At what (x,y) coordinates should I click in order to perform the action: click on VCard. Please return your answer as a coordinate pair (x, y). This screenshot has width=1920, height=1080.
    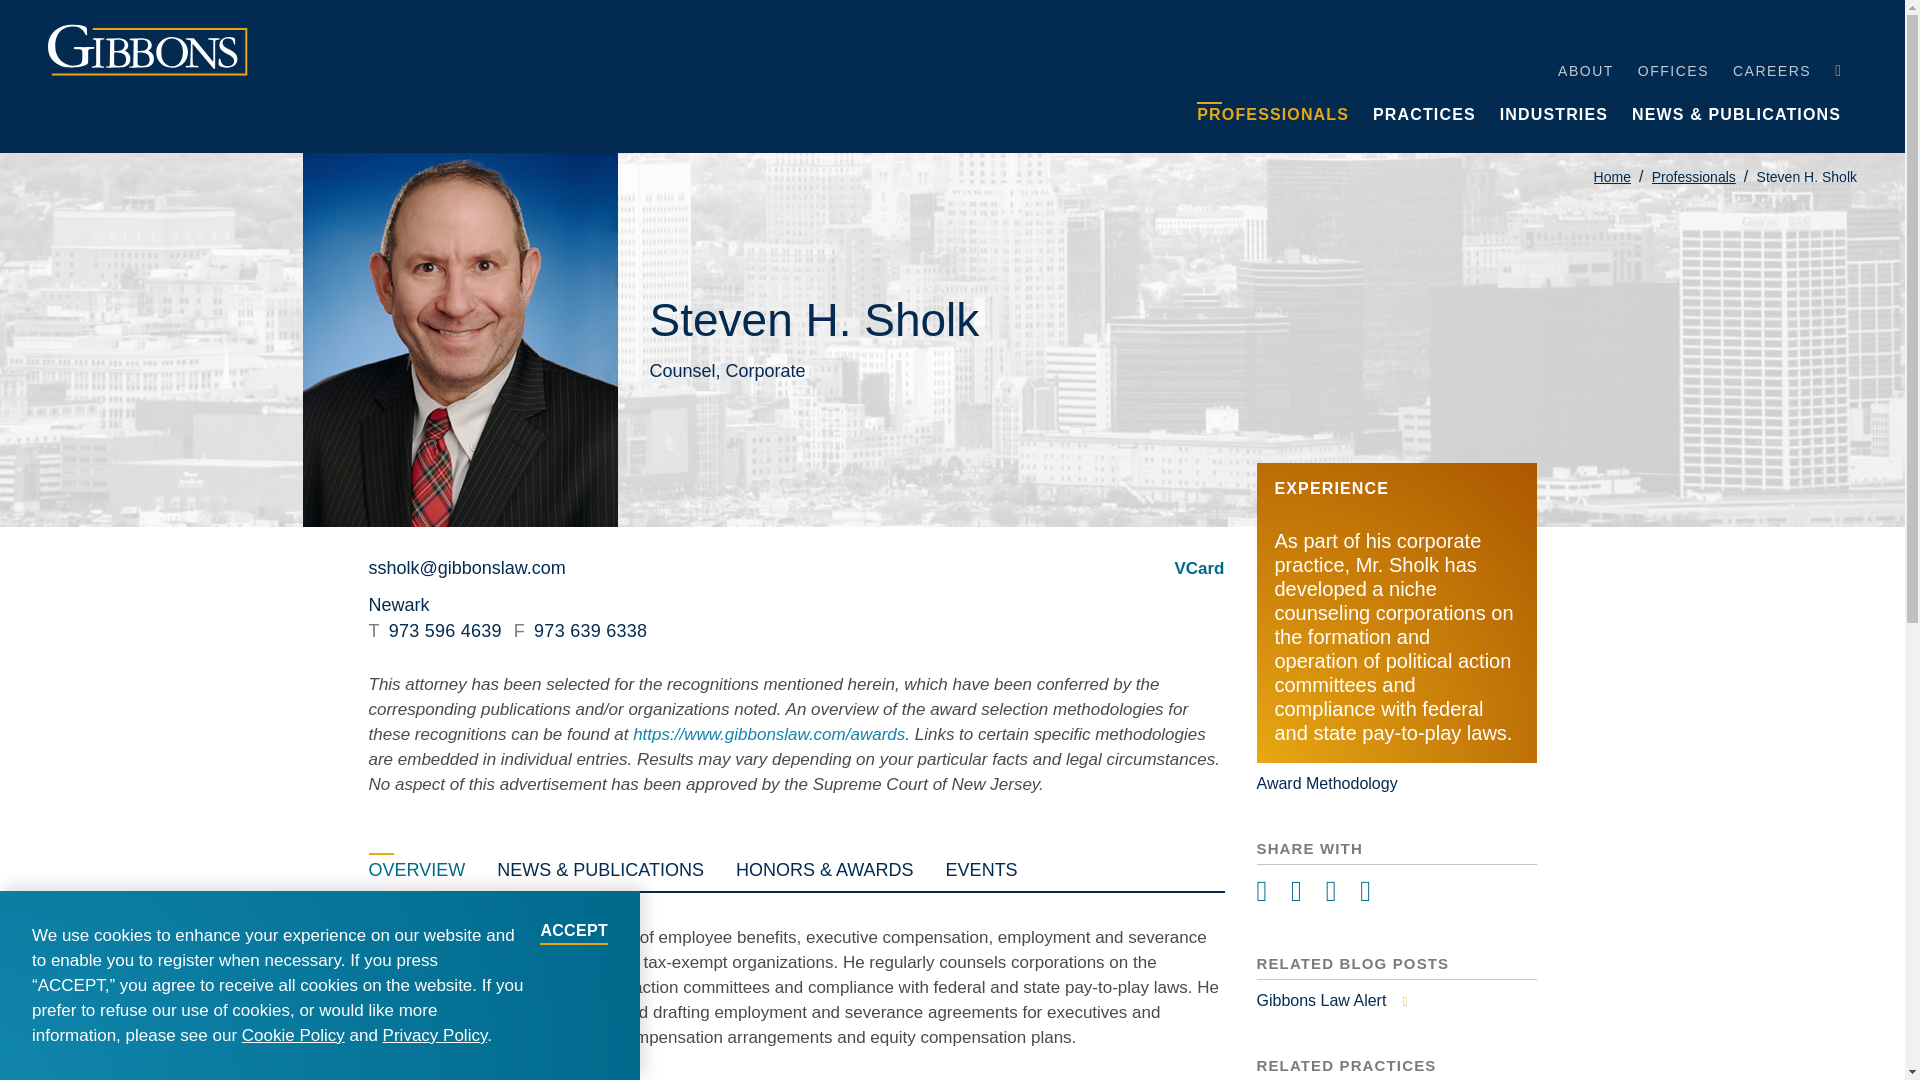
    Looking at the image, I should click on (1198, 568).